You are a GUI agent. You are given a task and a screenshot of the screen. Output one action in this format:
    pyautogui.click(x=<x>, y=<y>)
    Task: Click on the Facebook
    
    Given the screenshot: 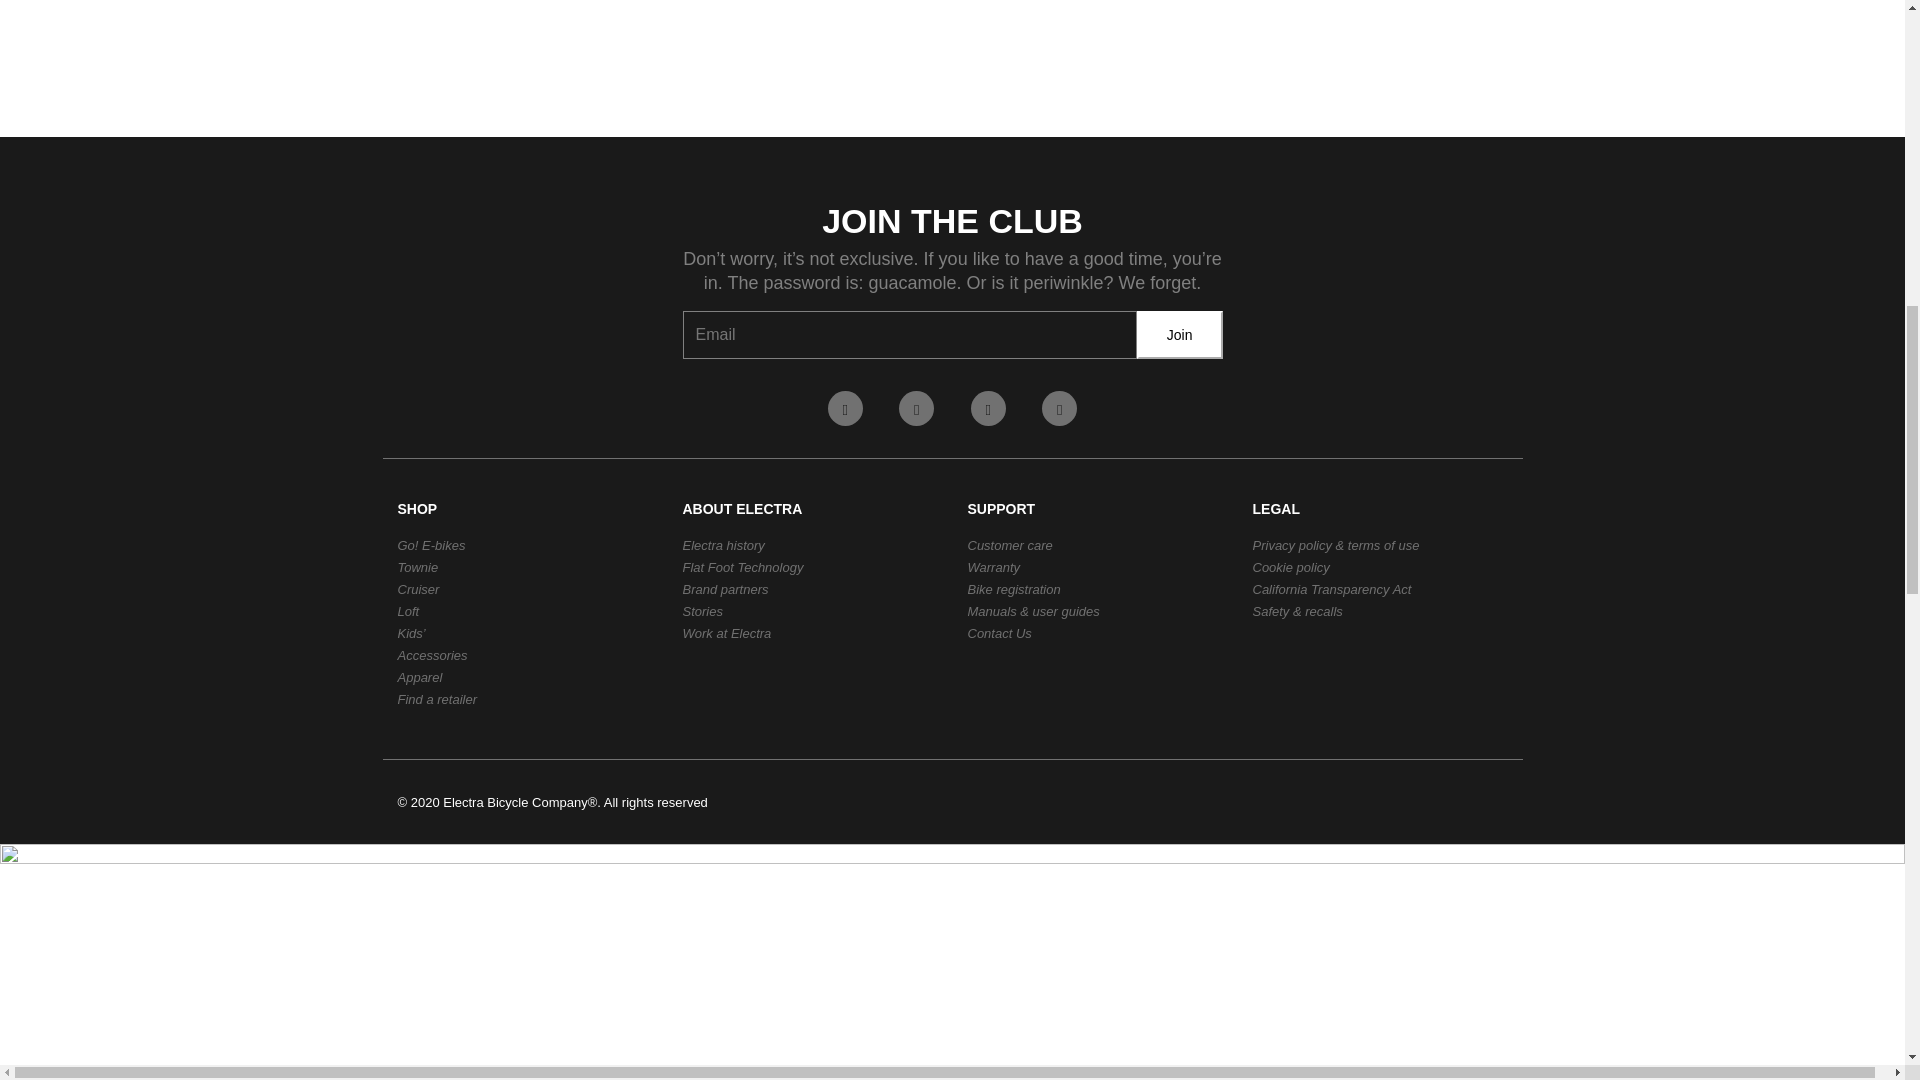 What is the action you would take?
    pyautogui.click(x=844, y=408)
    